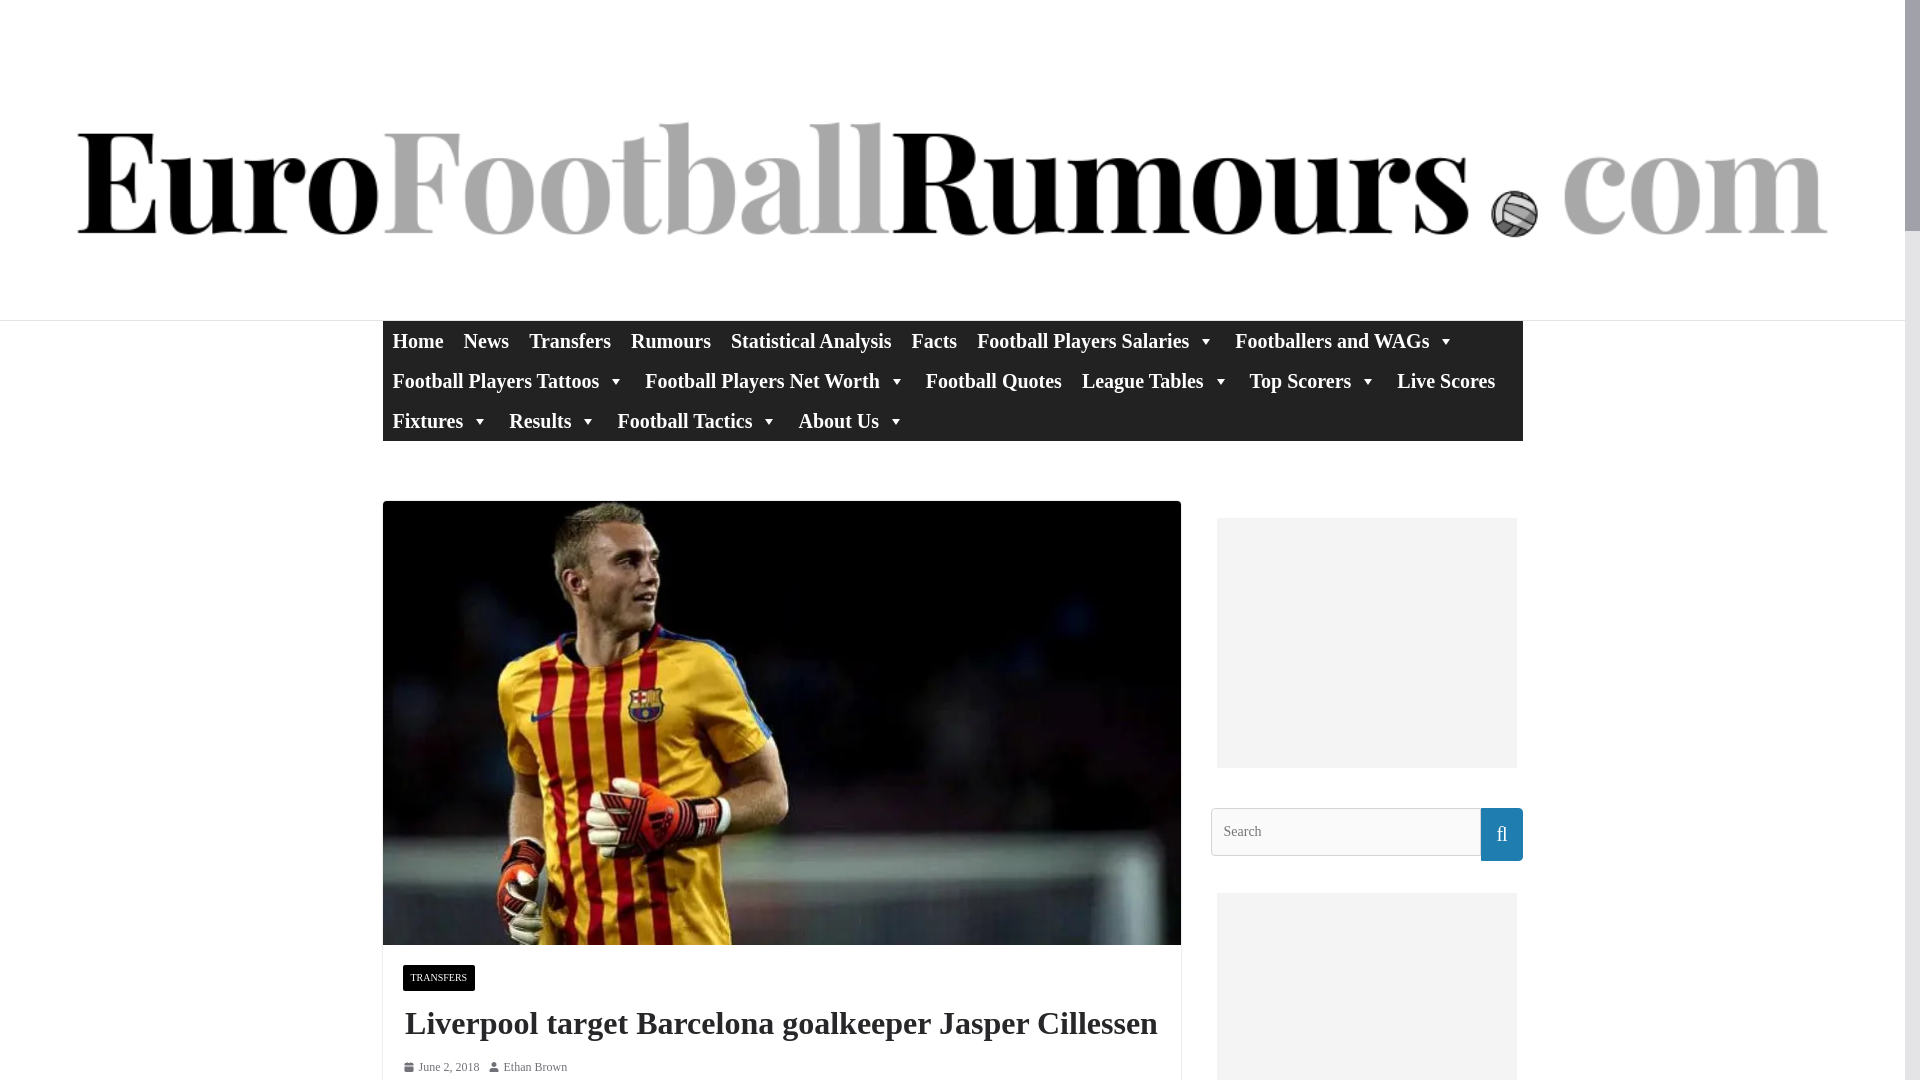 The image size is (1920, 1080). What do you see at coordinates (440, 1068) in the screenshot?
I see `7:24 am` at bounding box center [440, 1068].